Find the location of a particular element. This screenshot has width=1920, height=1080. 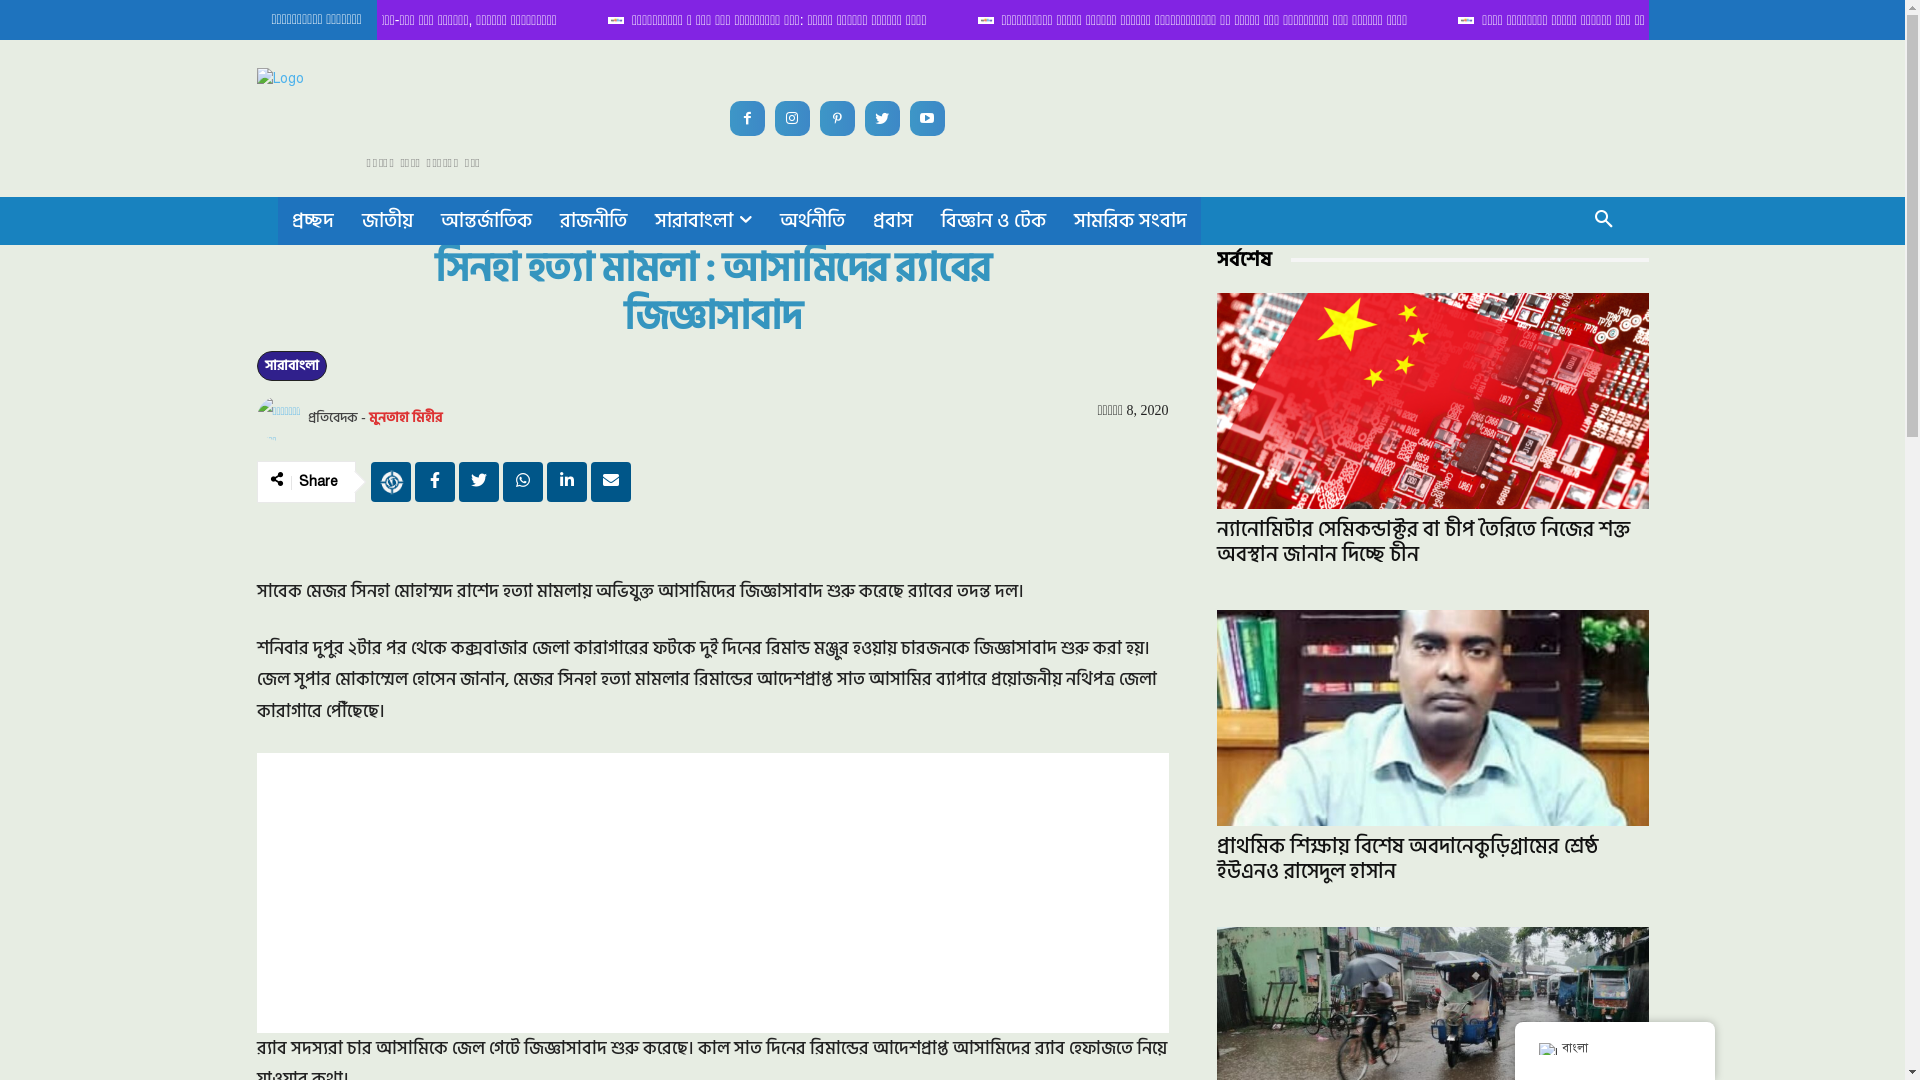

Youtube is located at coordinates (928, 118).